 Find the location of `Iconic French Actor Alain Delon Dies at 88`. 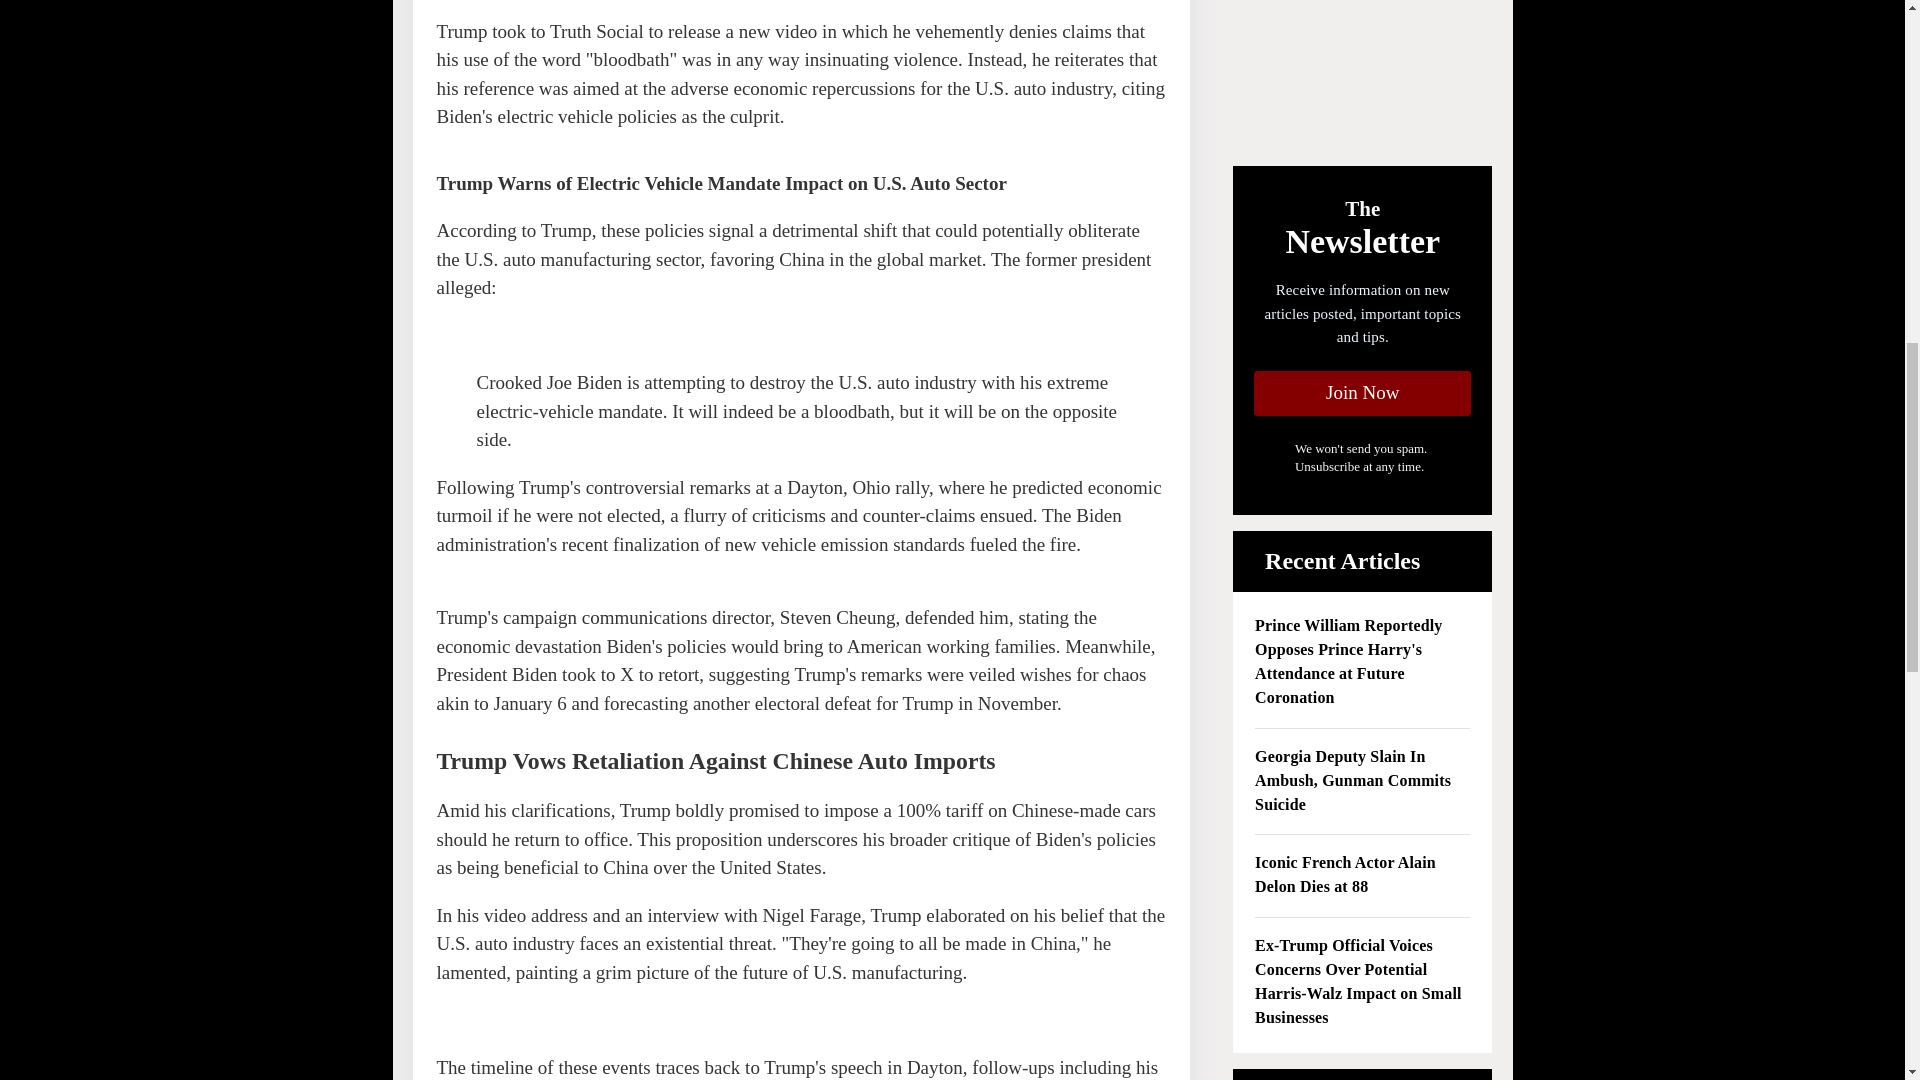

Iconic French Actor Alain Delon Dies at 88 is located at coordinates (1362, 876).